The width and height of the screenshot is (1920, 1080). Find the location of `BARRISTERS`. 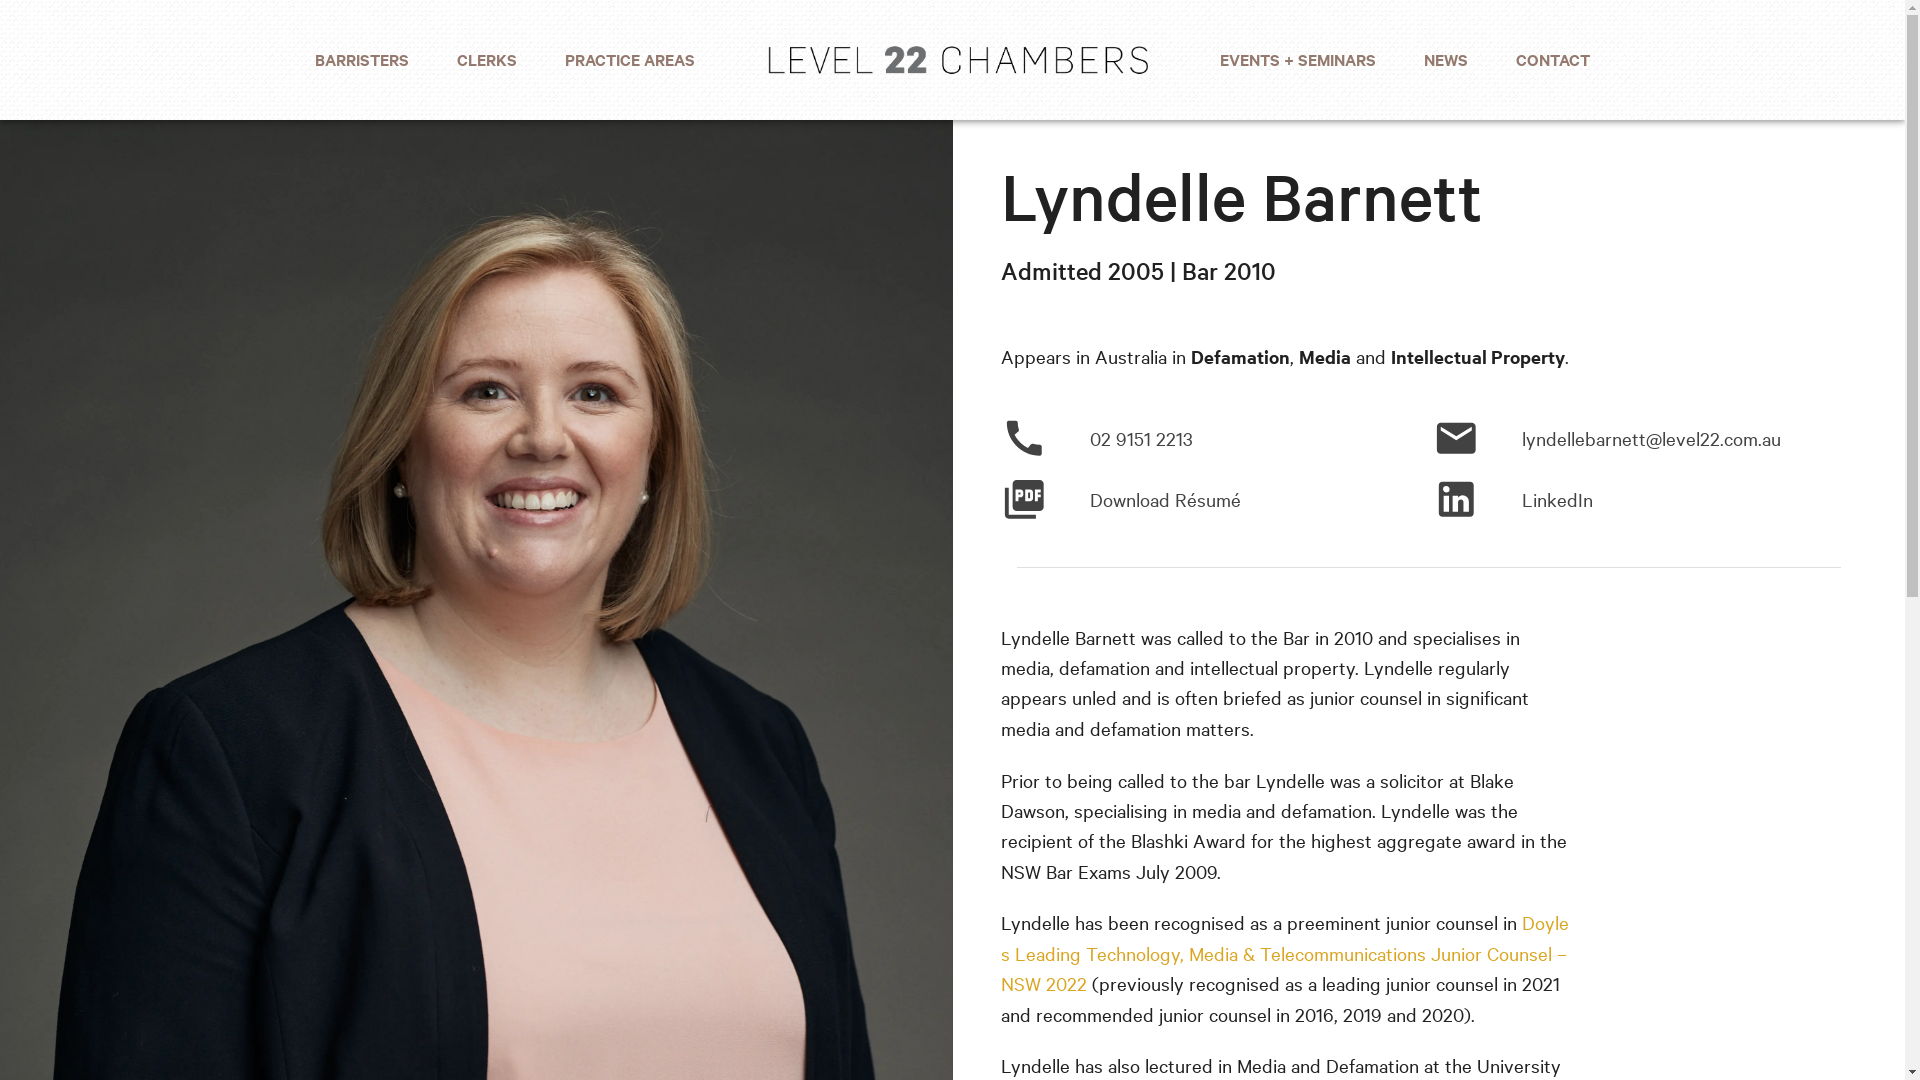

BARRISTERS is located at coordinates (362, 60).